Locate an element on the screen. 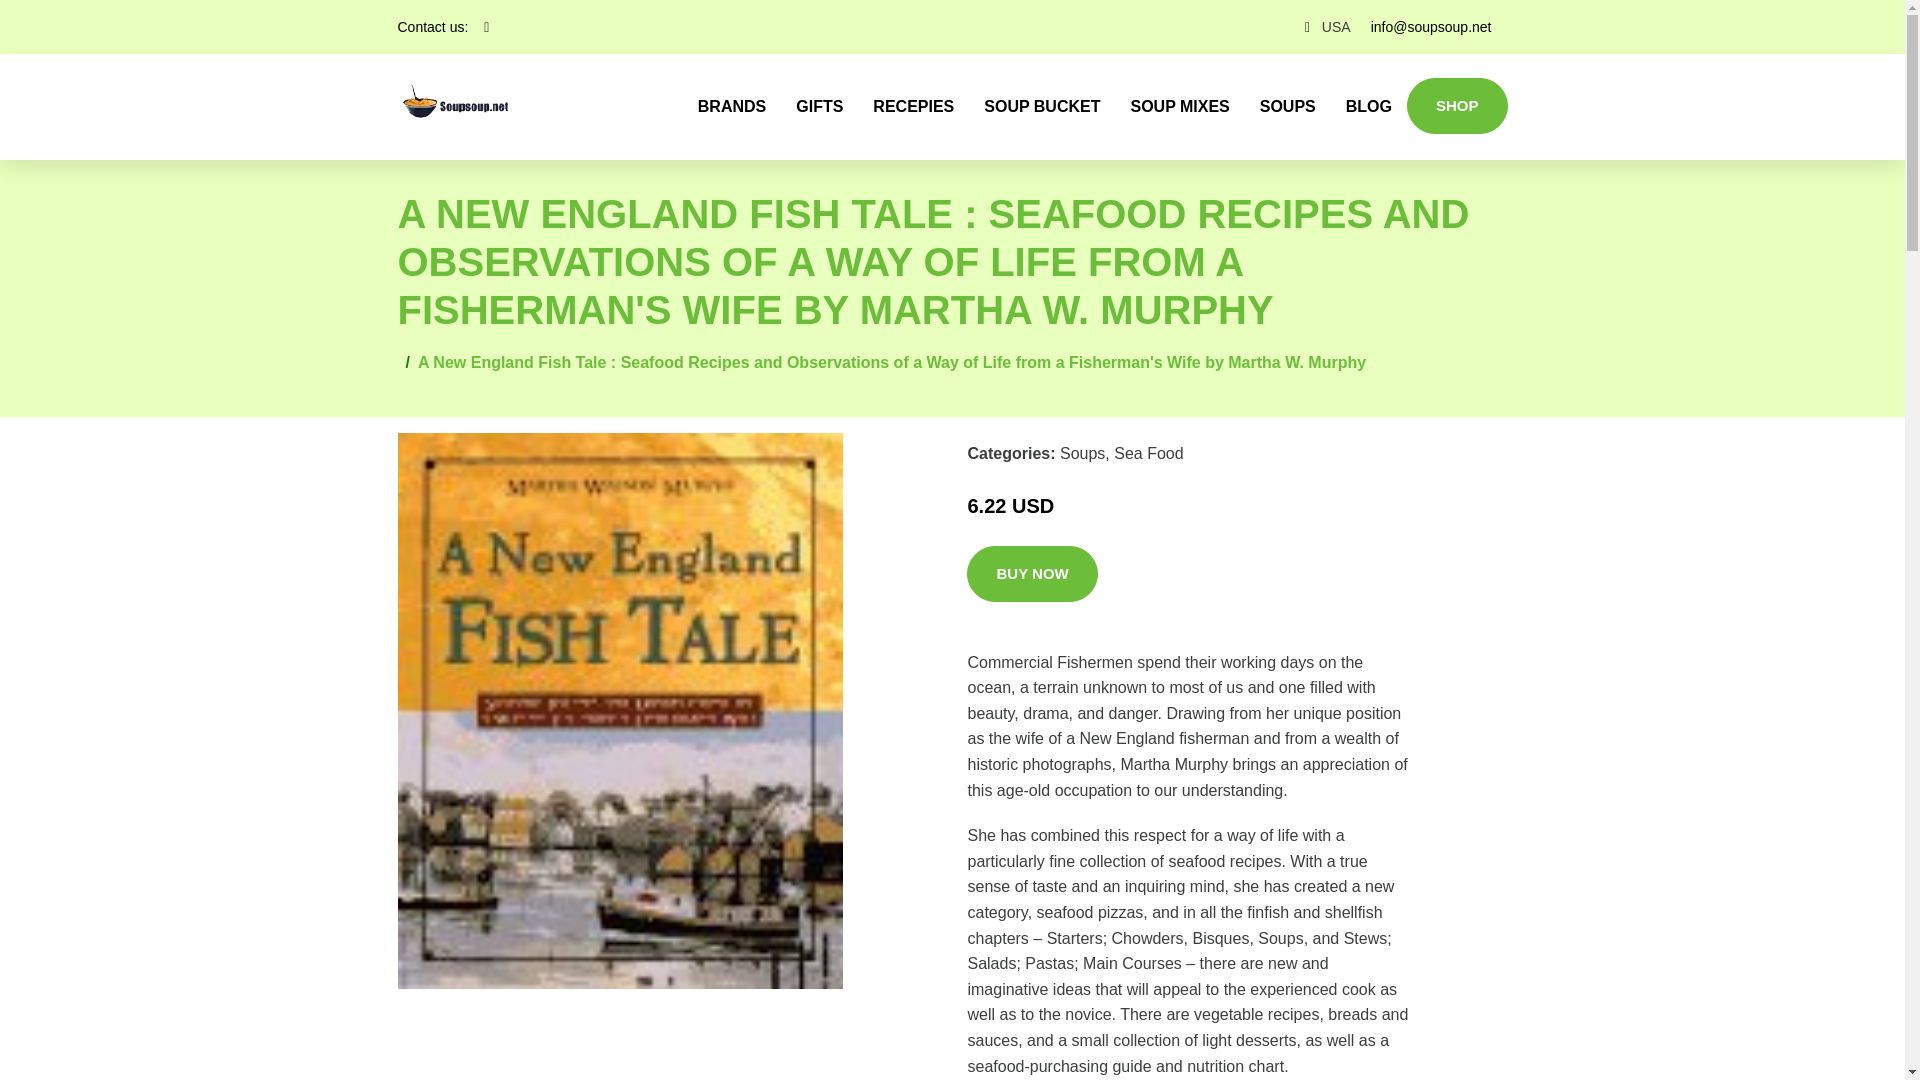  Soups is located at coordinates (1082, 453).